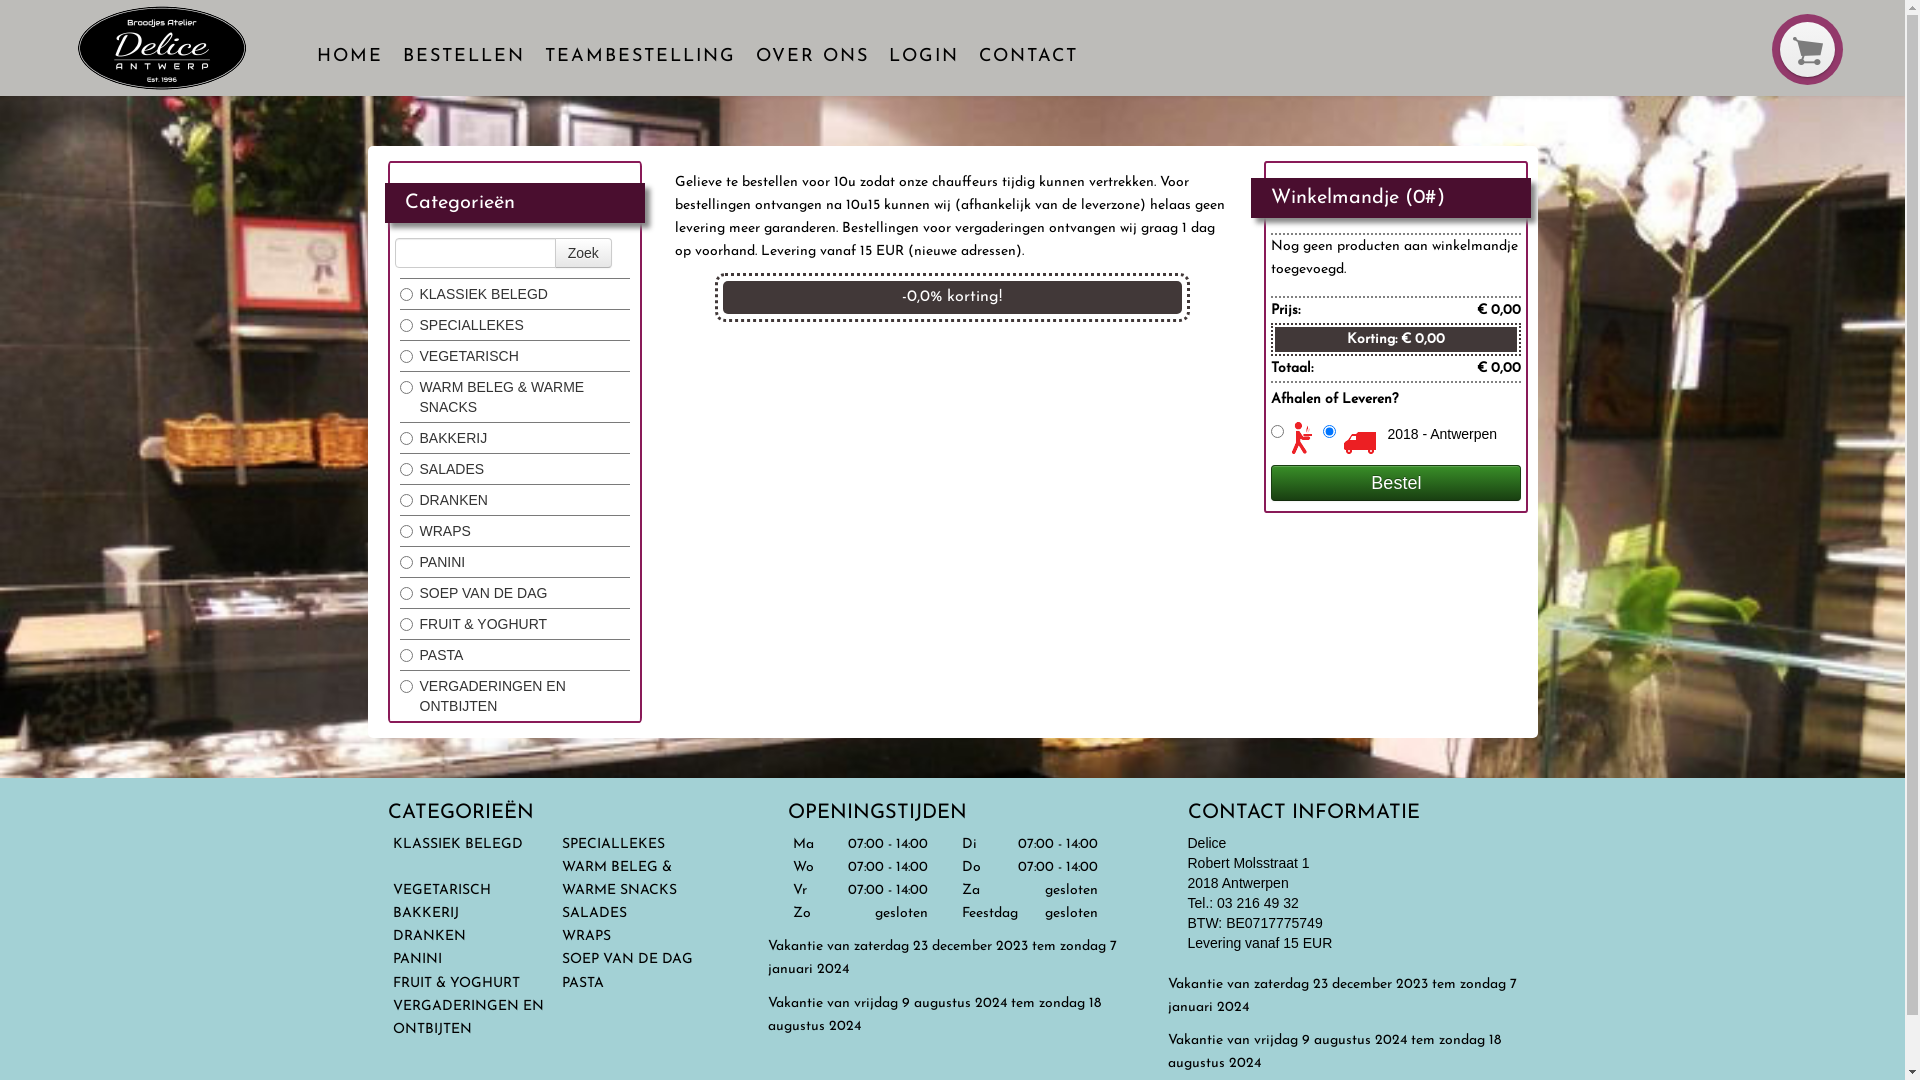  What do you see at coordinates (620, 879) in the screenshot?
I see `WARM BELEG & WARME SNACKS` at bounding box center [620, 879].